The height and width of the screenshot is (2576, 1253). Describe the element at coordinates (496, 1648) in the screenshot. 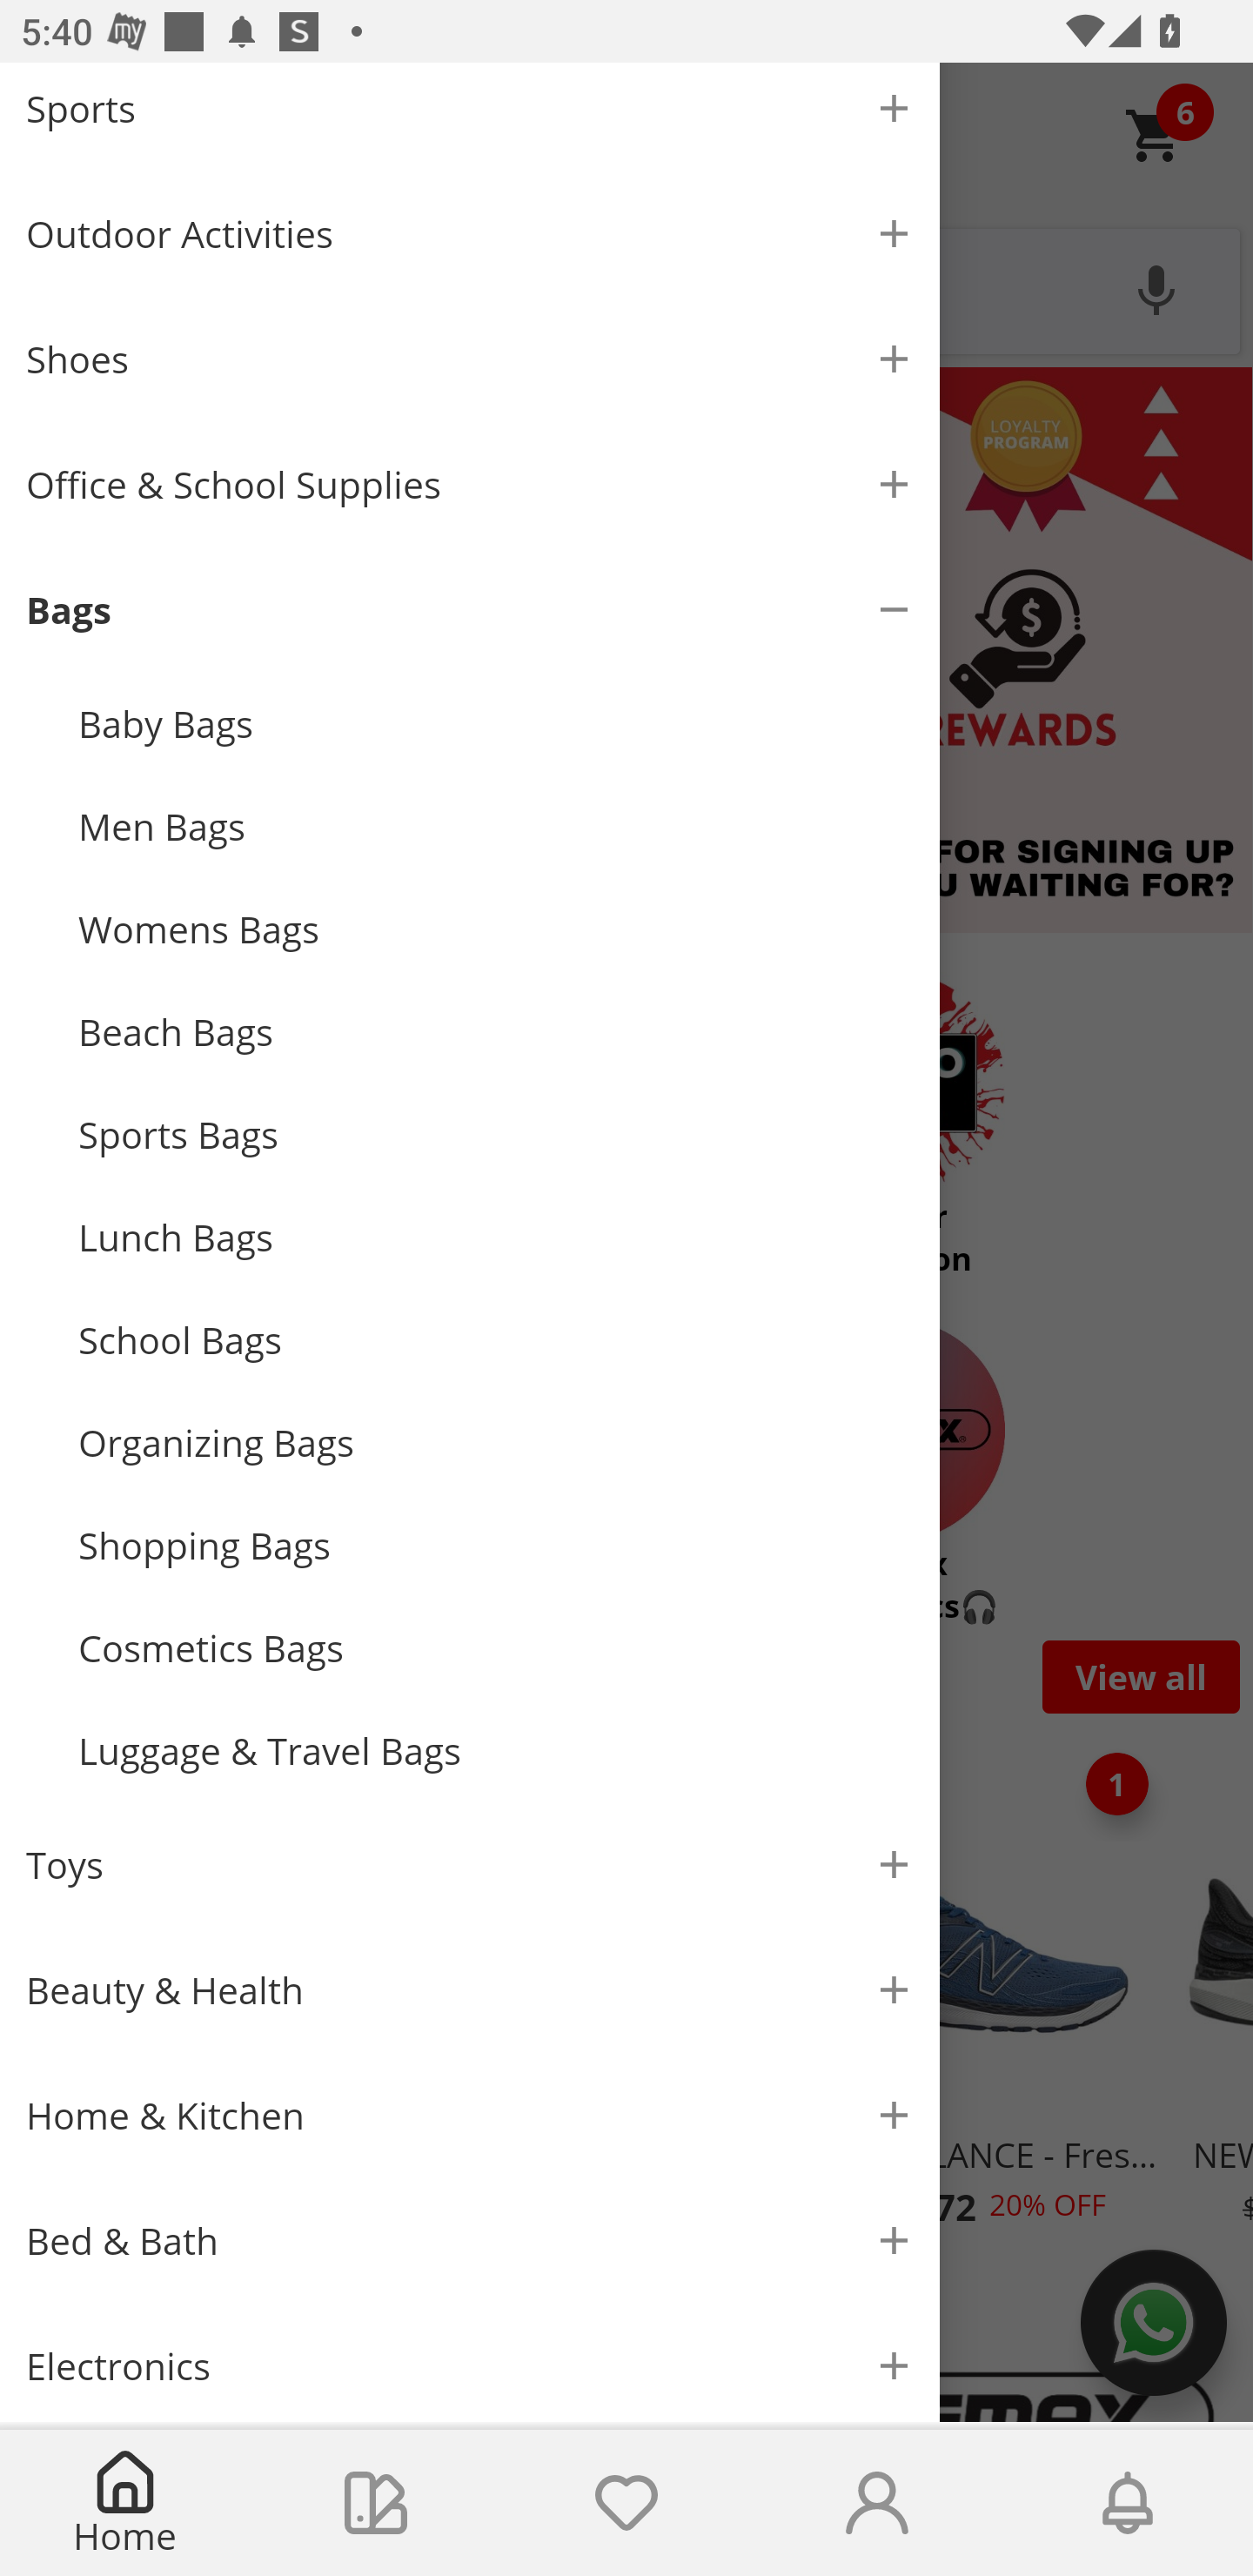

I see `Cosmetics Bags` at that location.